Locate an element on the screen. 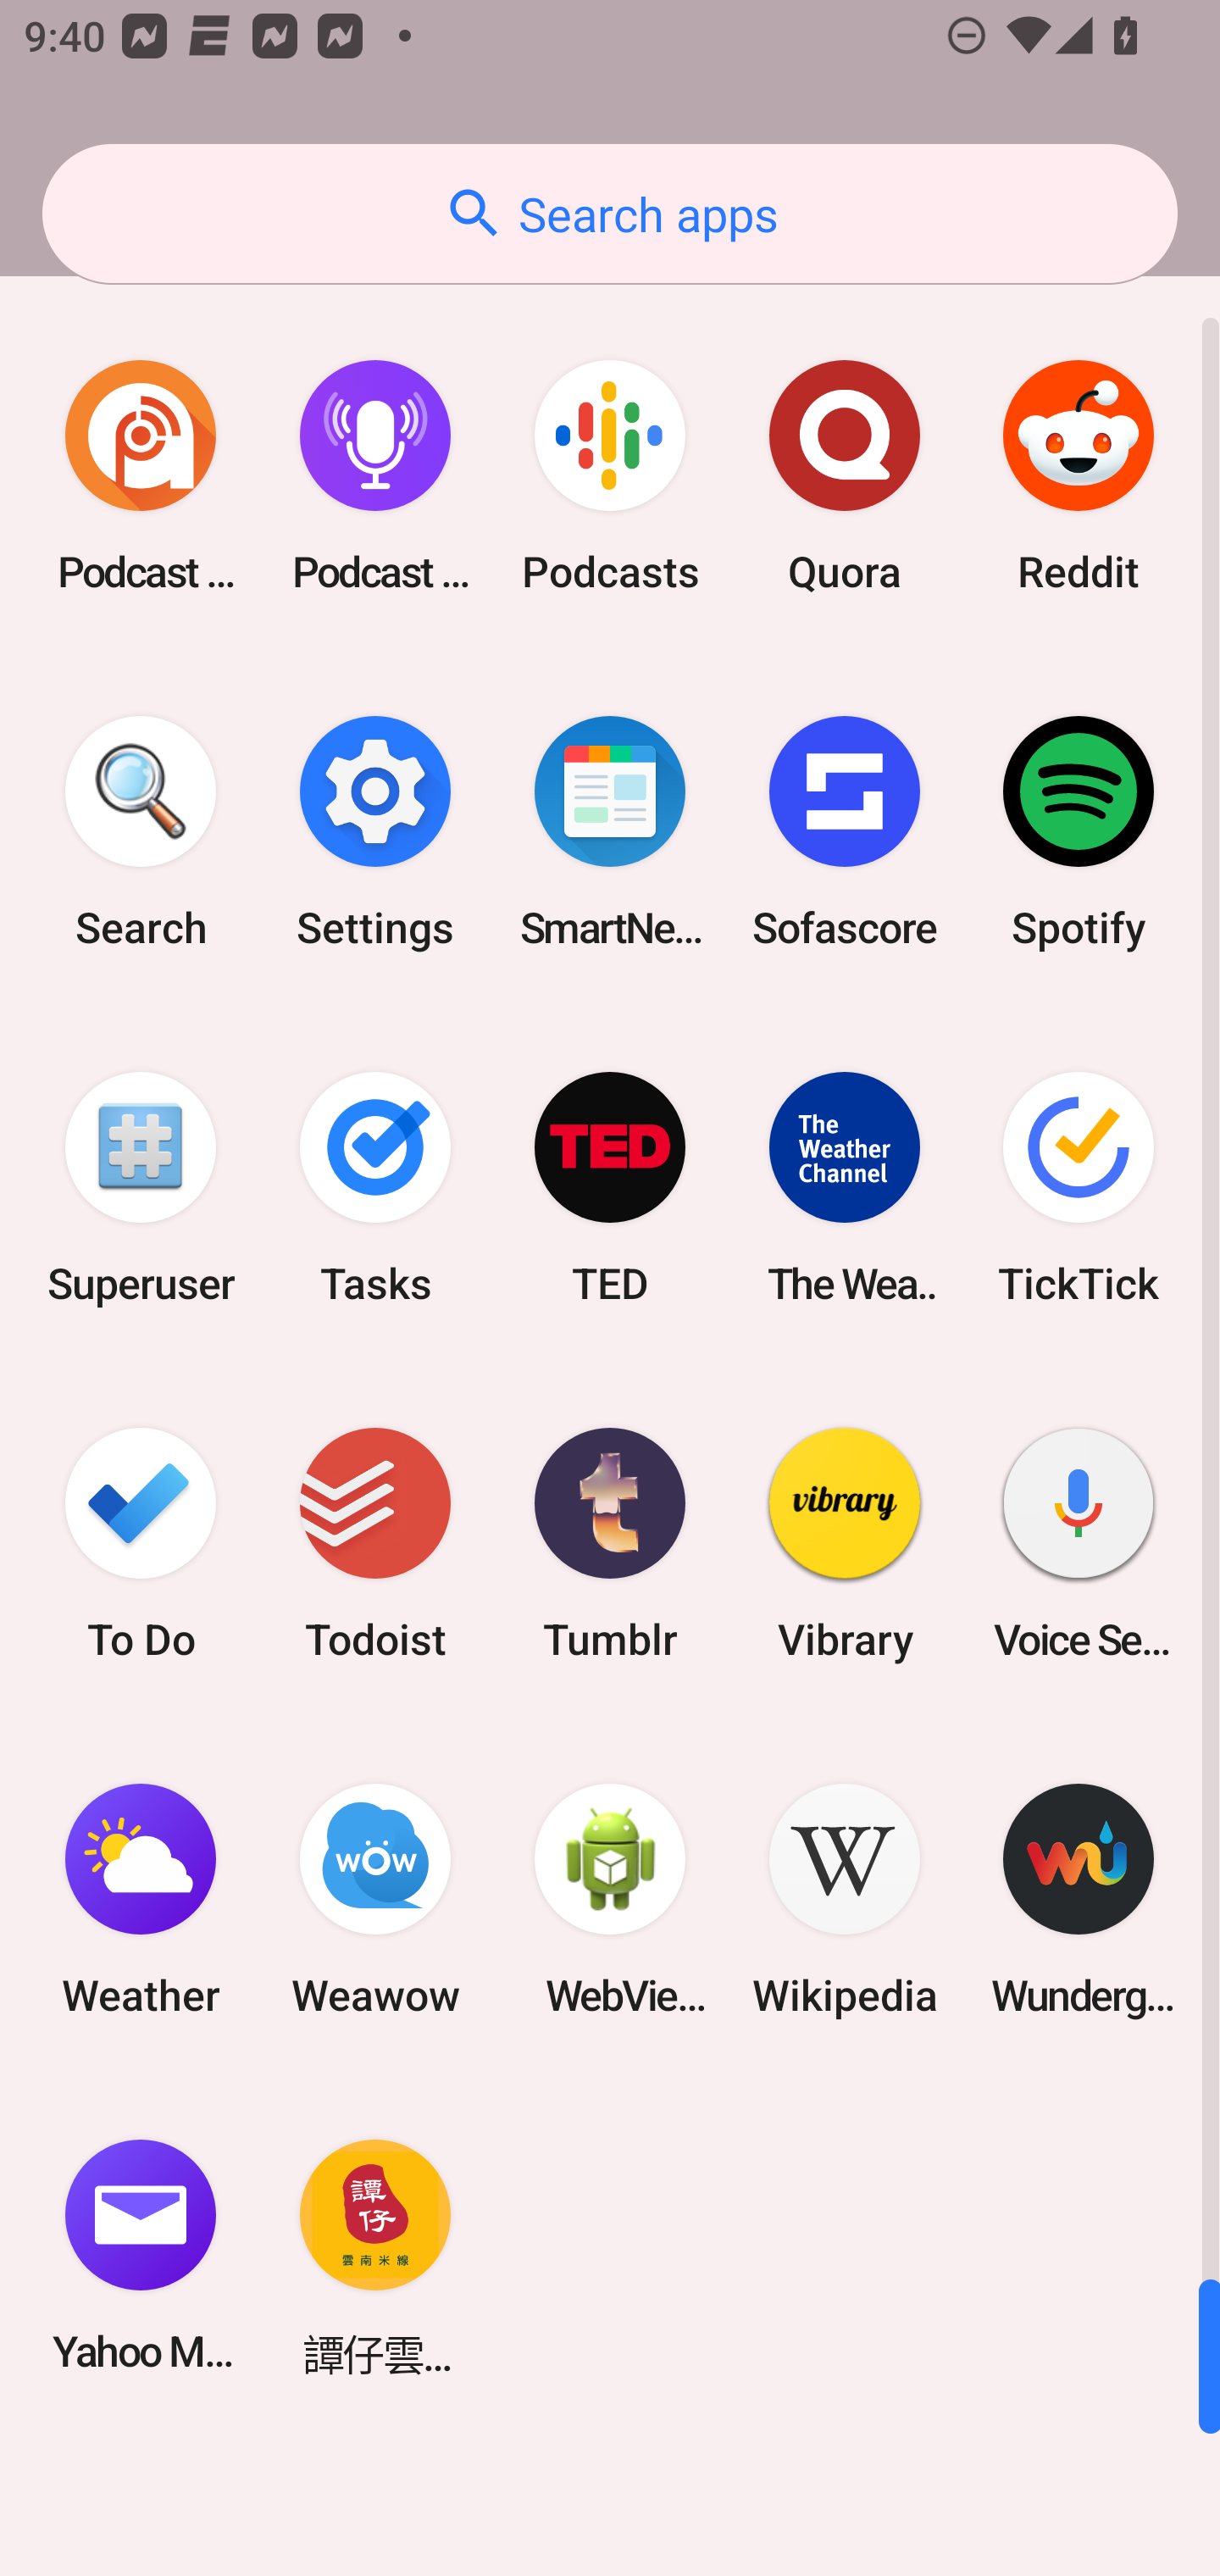 The width and height of the screenshot is (1220, 2576). TED is located at coordinates (610, 1187).